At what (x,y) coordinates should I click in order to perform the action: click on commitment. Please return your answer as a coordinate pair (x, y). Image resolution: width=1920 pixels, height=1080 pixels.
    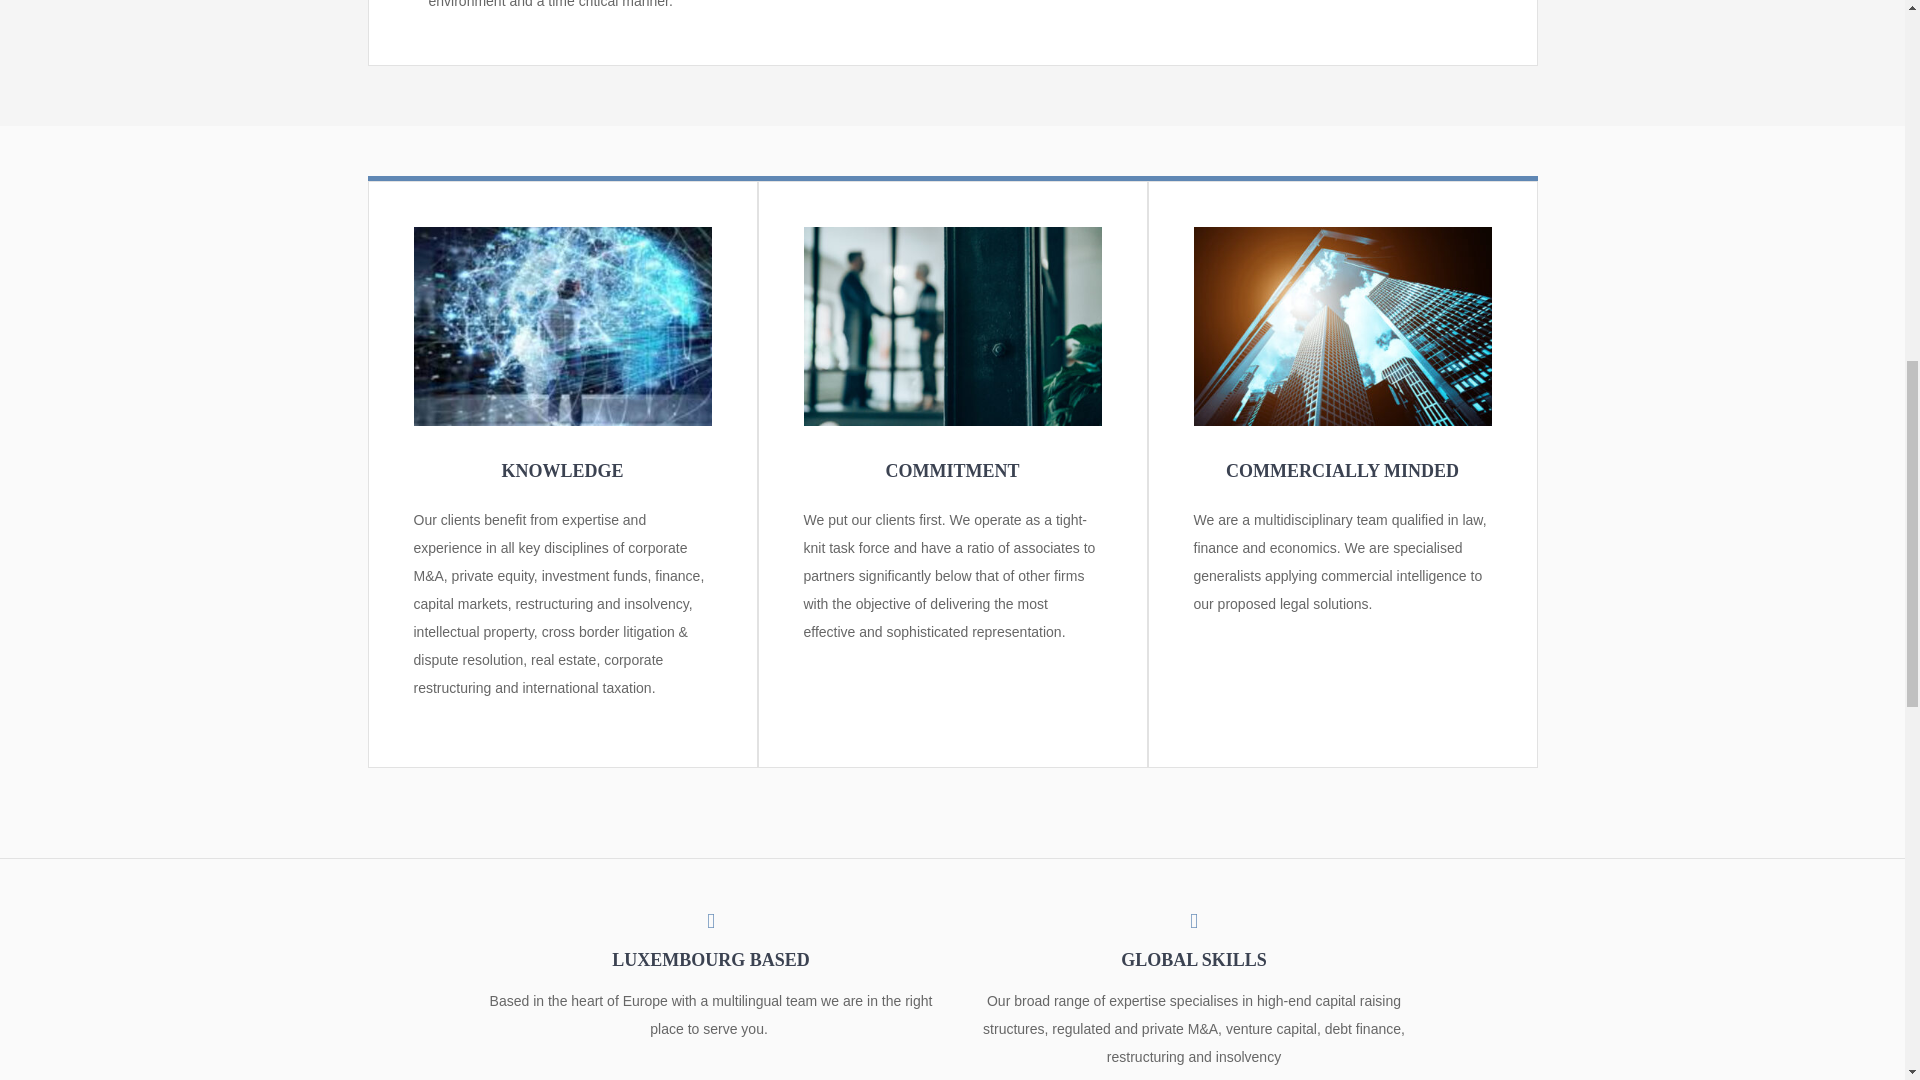
    Looking at the image, I should click on (953, 233).